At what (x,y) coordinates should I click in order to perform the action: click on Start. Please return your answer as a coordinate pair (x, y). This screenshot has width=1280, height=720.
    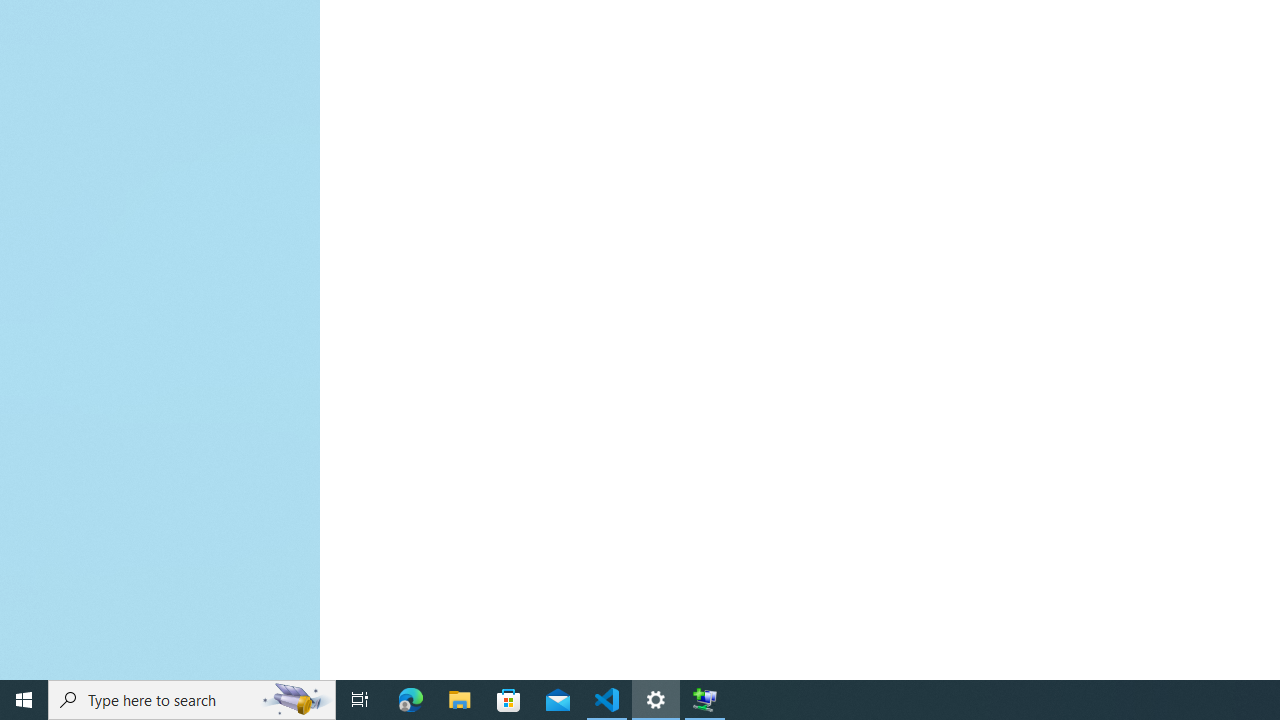
    Looking at the image, I should click on (24, 700).